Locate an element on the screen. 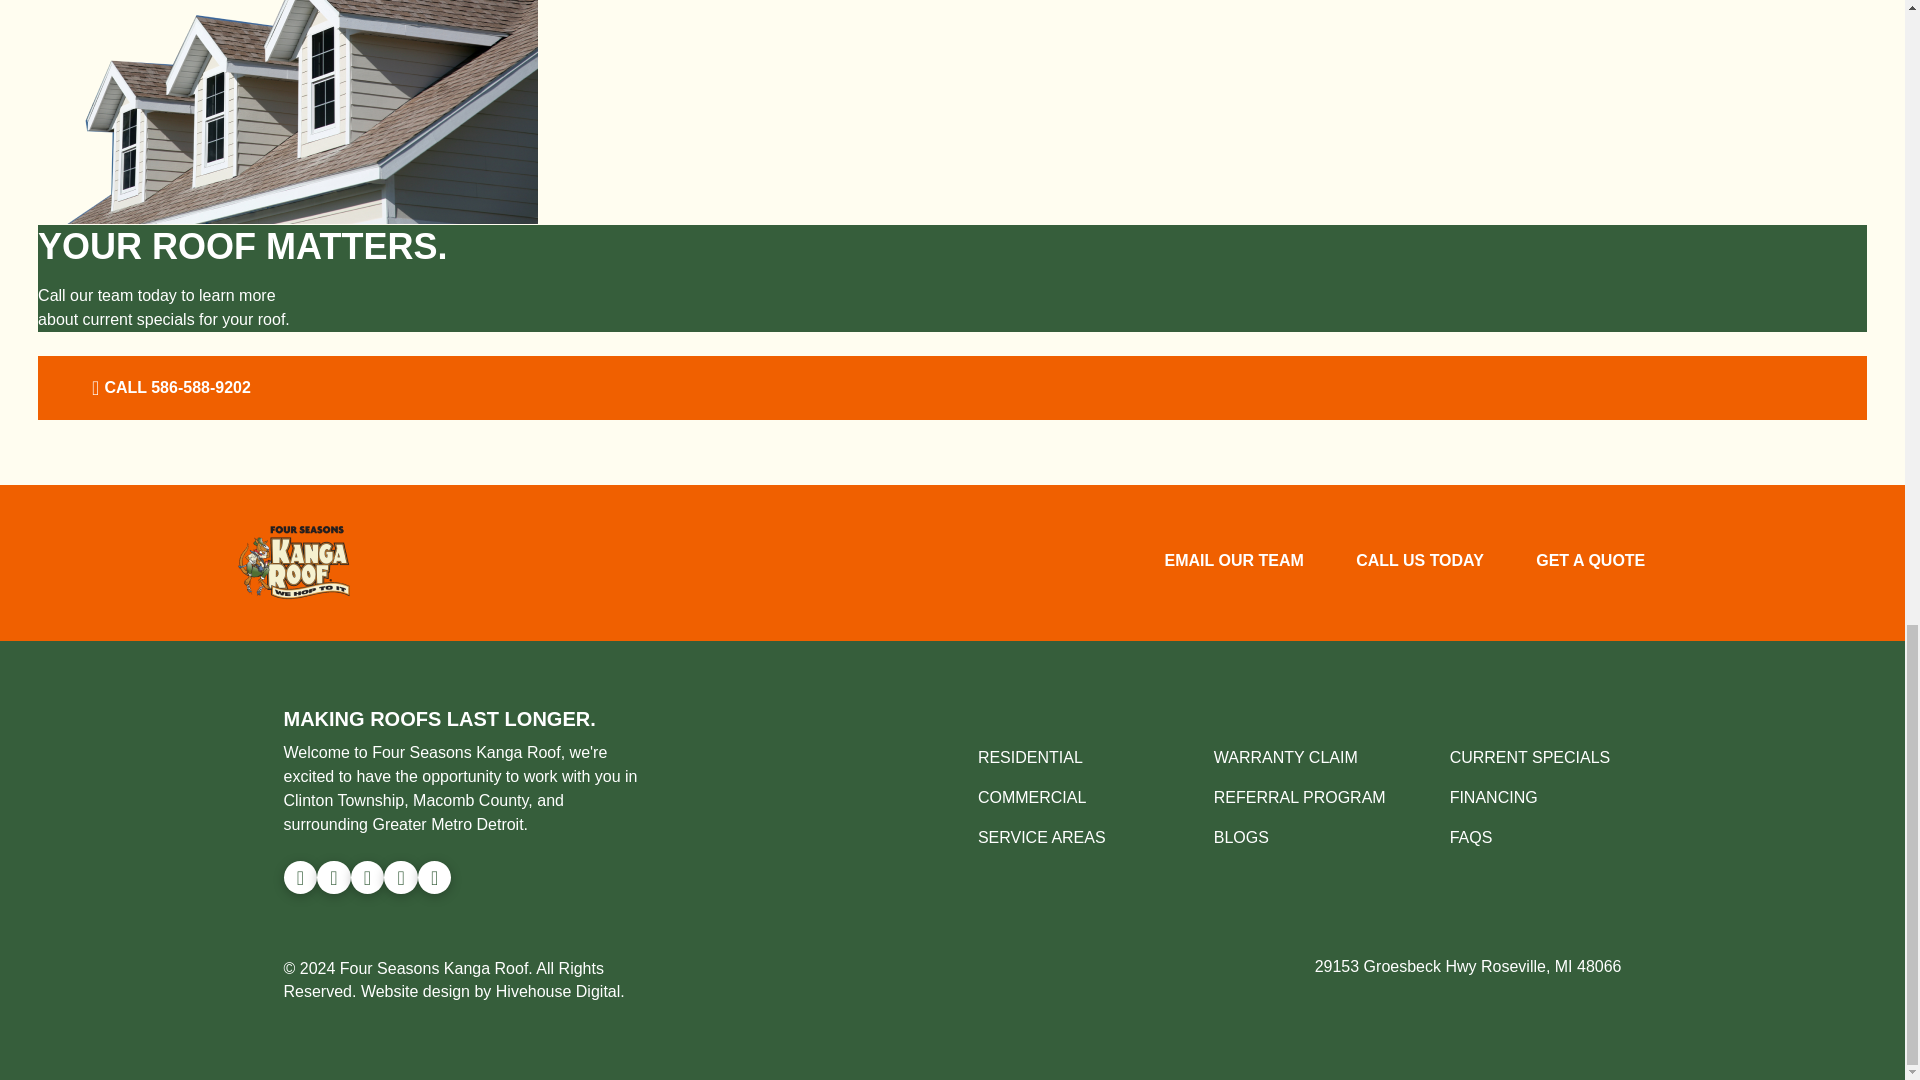 The height and width of the screenshot is (1080, 1920). COMMERCIAL is located at coordinates (1032, 797).